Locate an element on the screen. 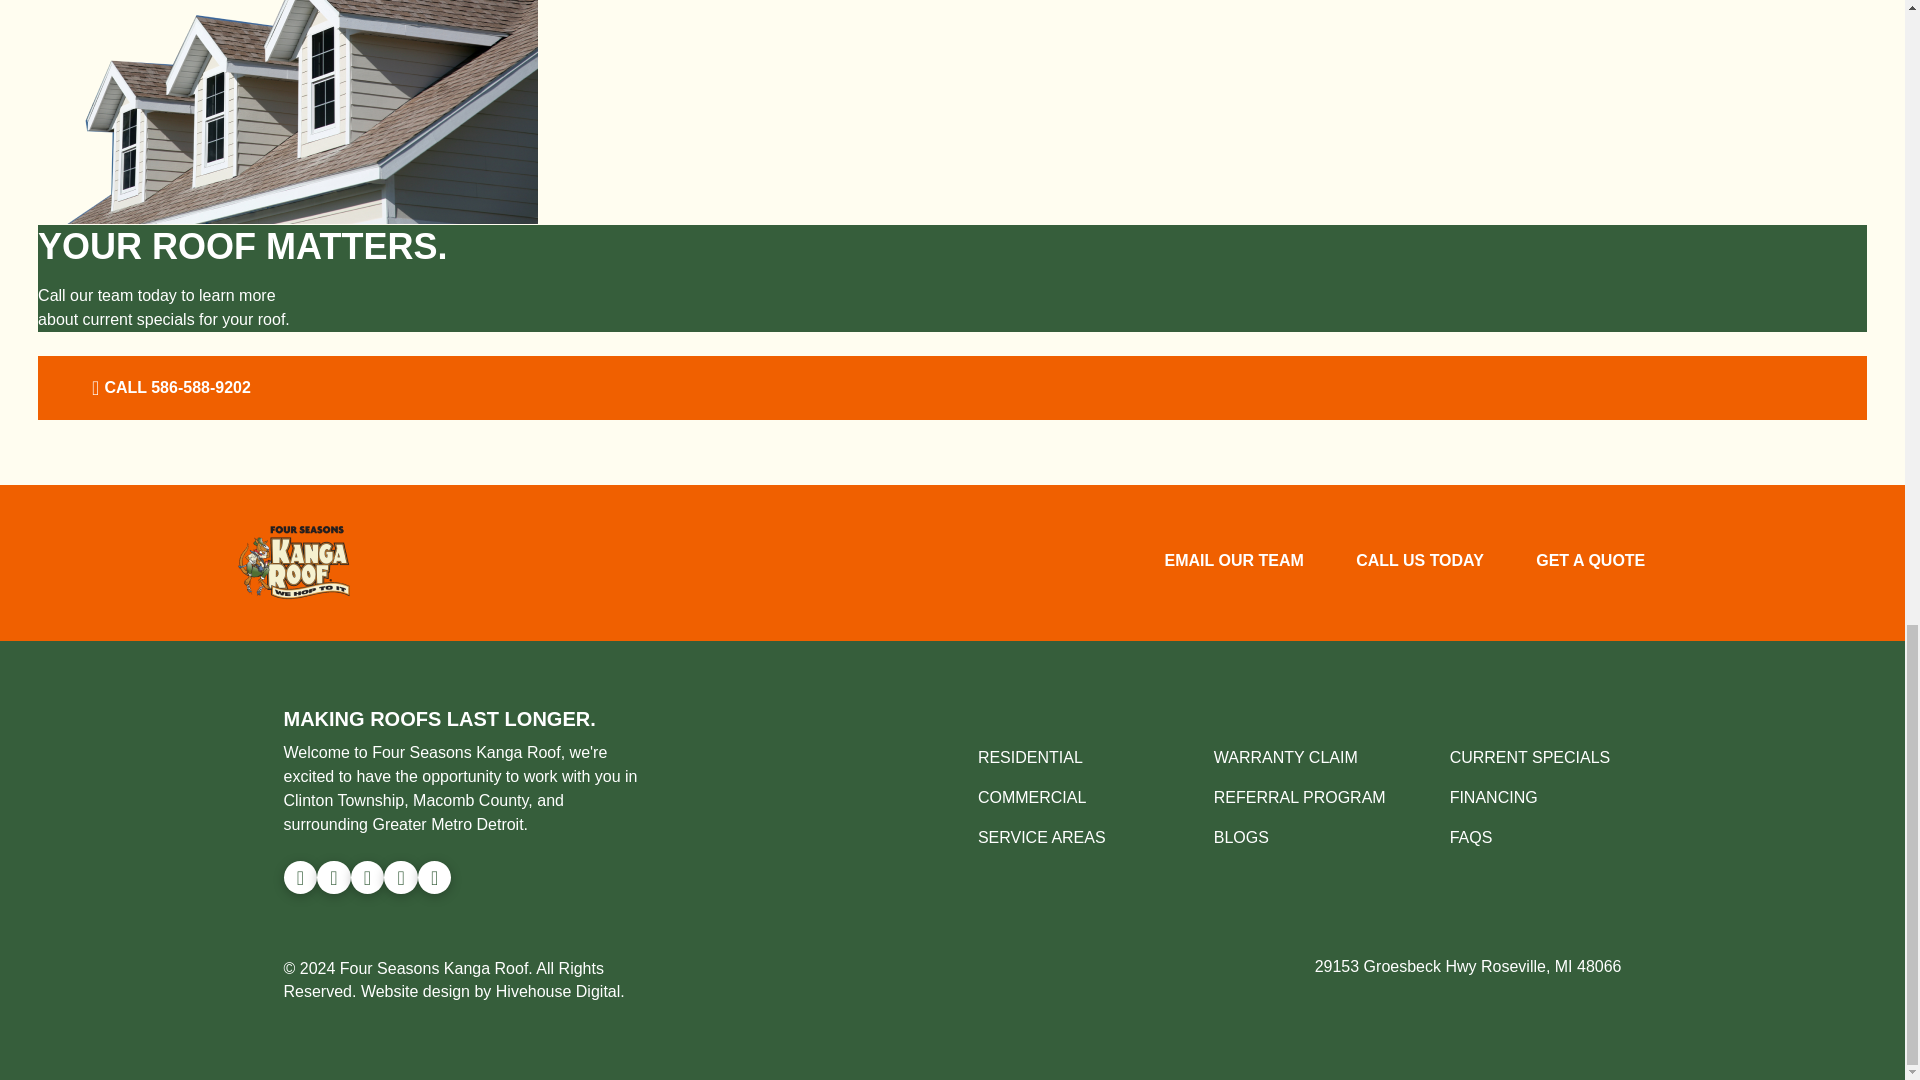 The height and width of the screenshot is (1080, 1920). COMMERCIAL is located at coordinates (1032, 797).